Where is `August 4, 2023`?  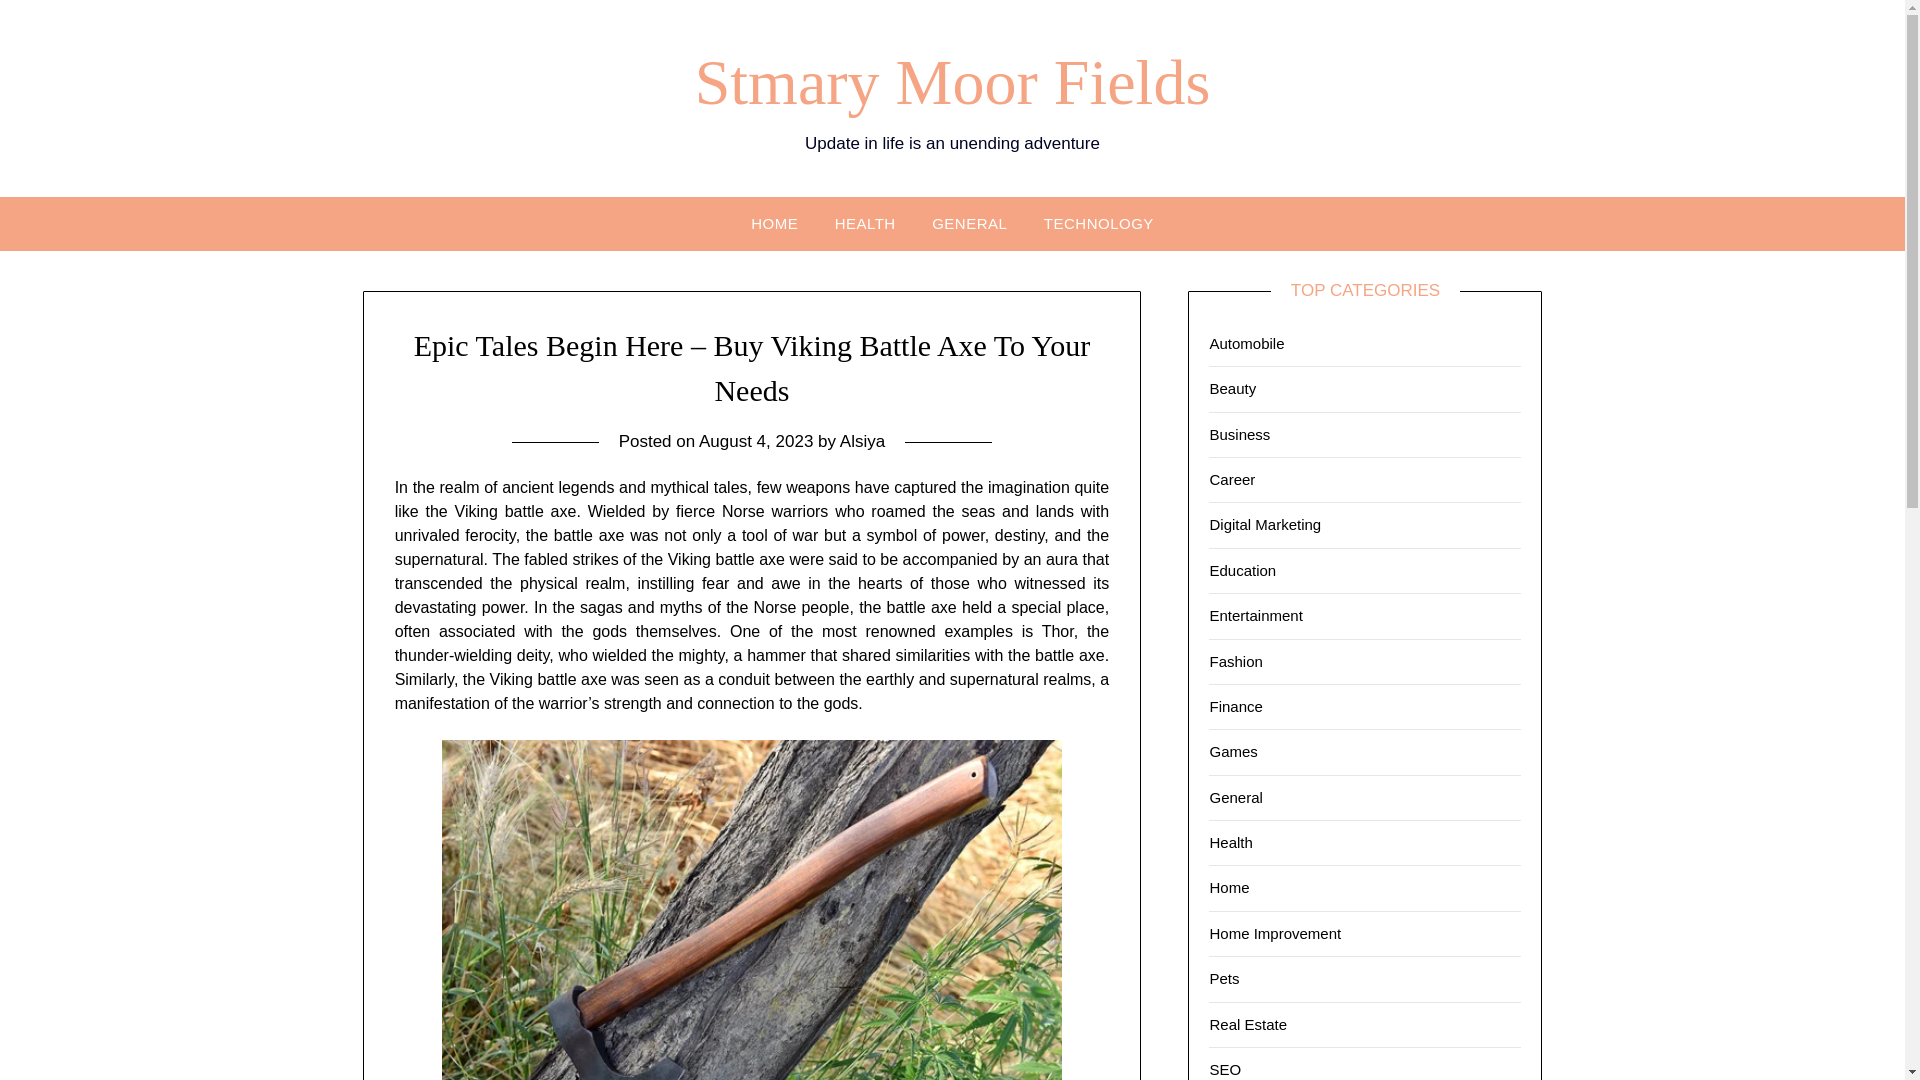
August 4, 2023 is located at coordinates (755, 442).